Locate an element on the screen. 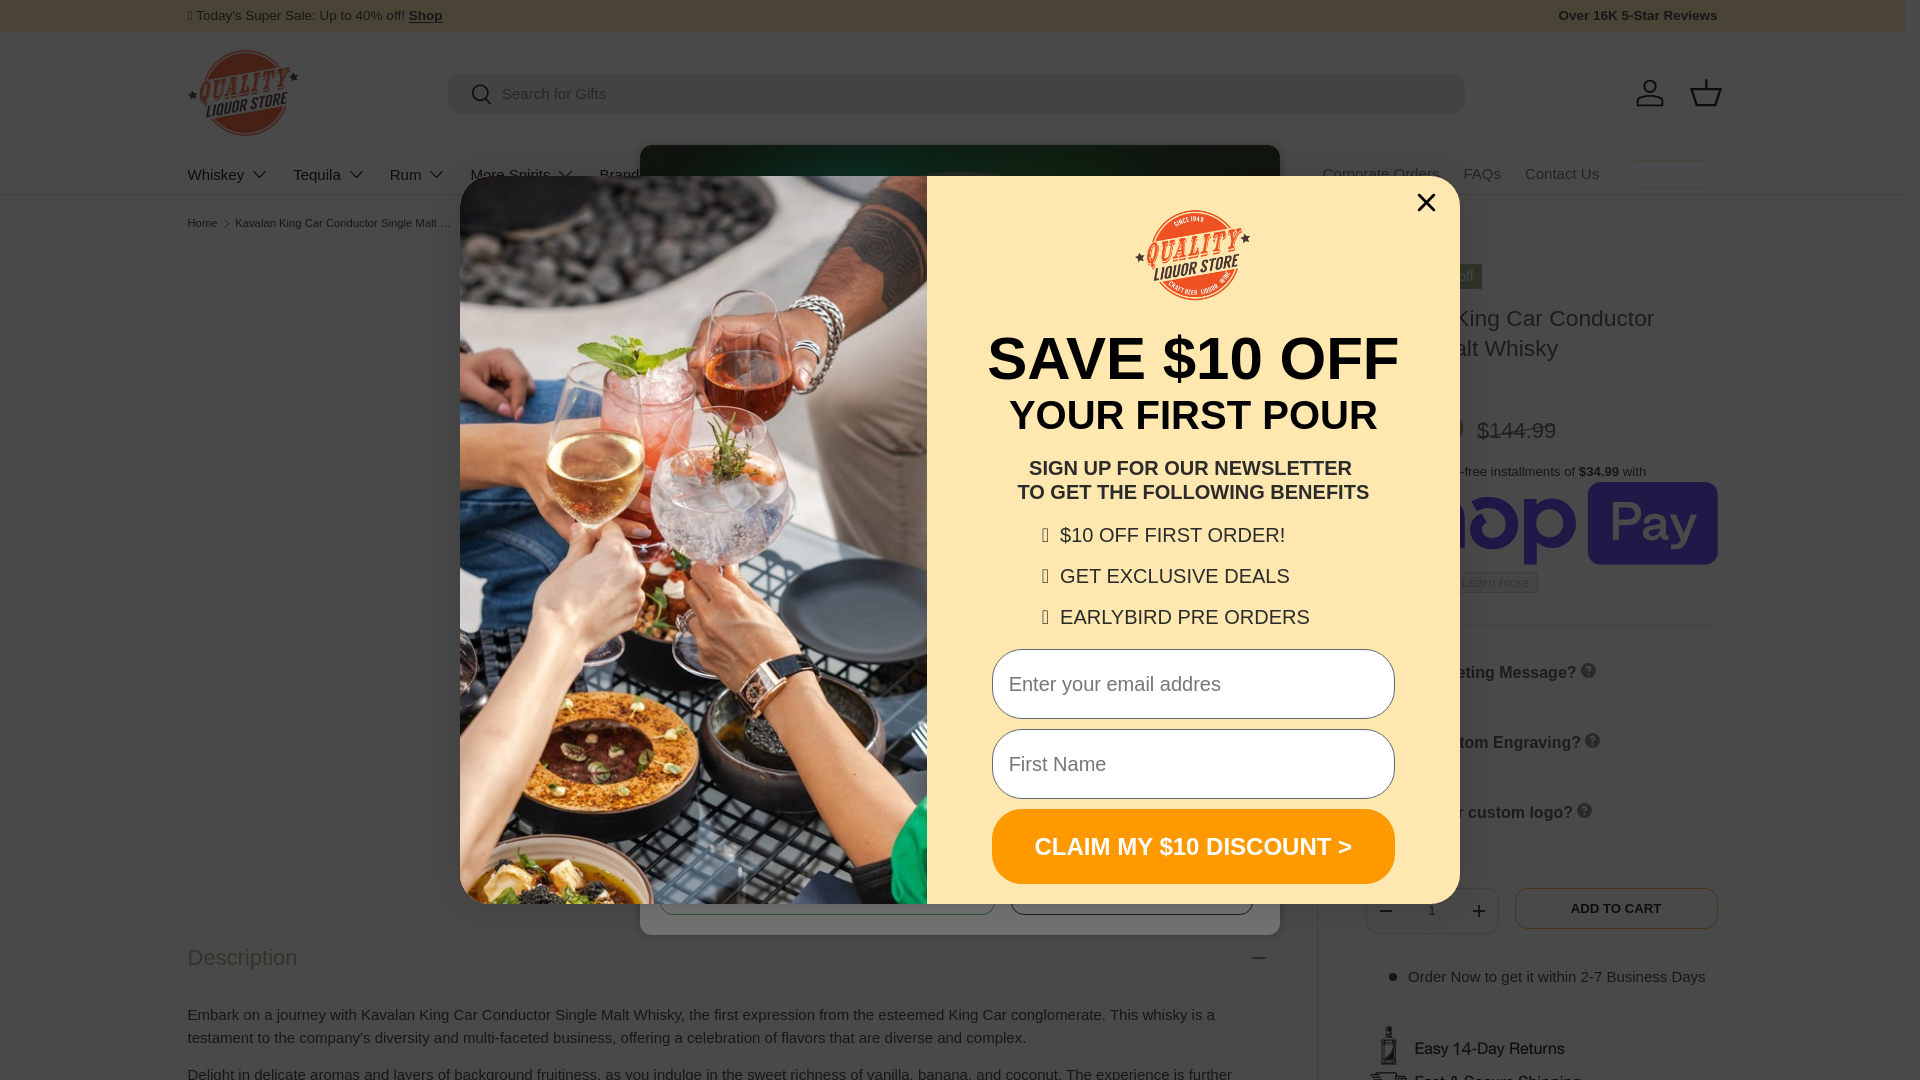 The height and width of the screenshot is (1080, 1920). Tequila is located at coordinates (330, 174).